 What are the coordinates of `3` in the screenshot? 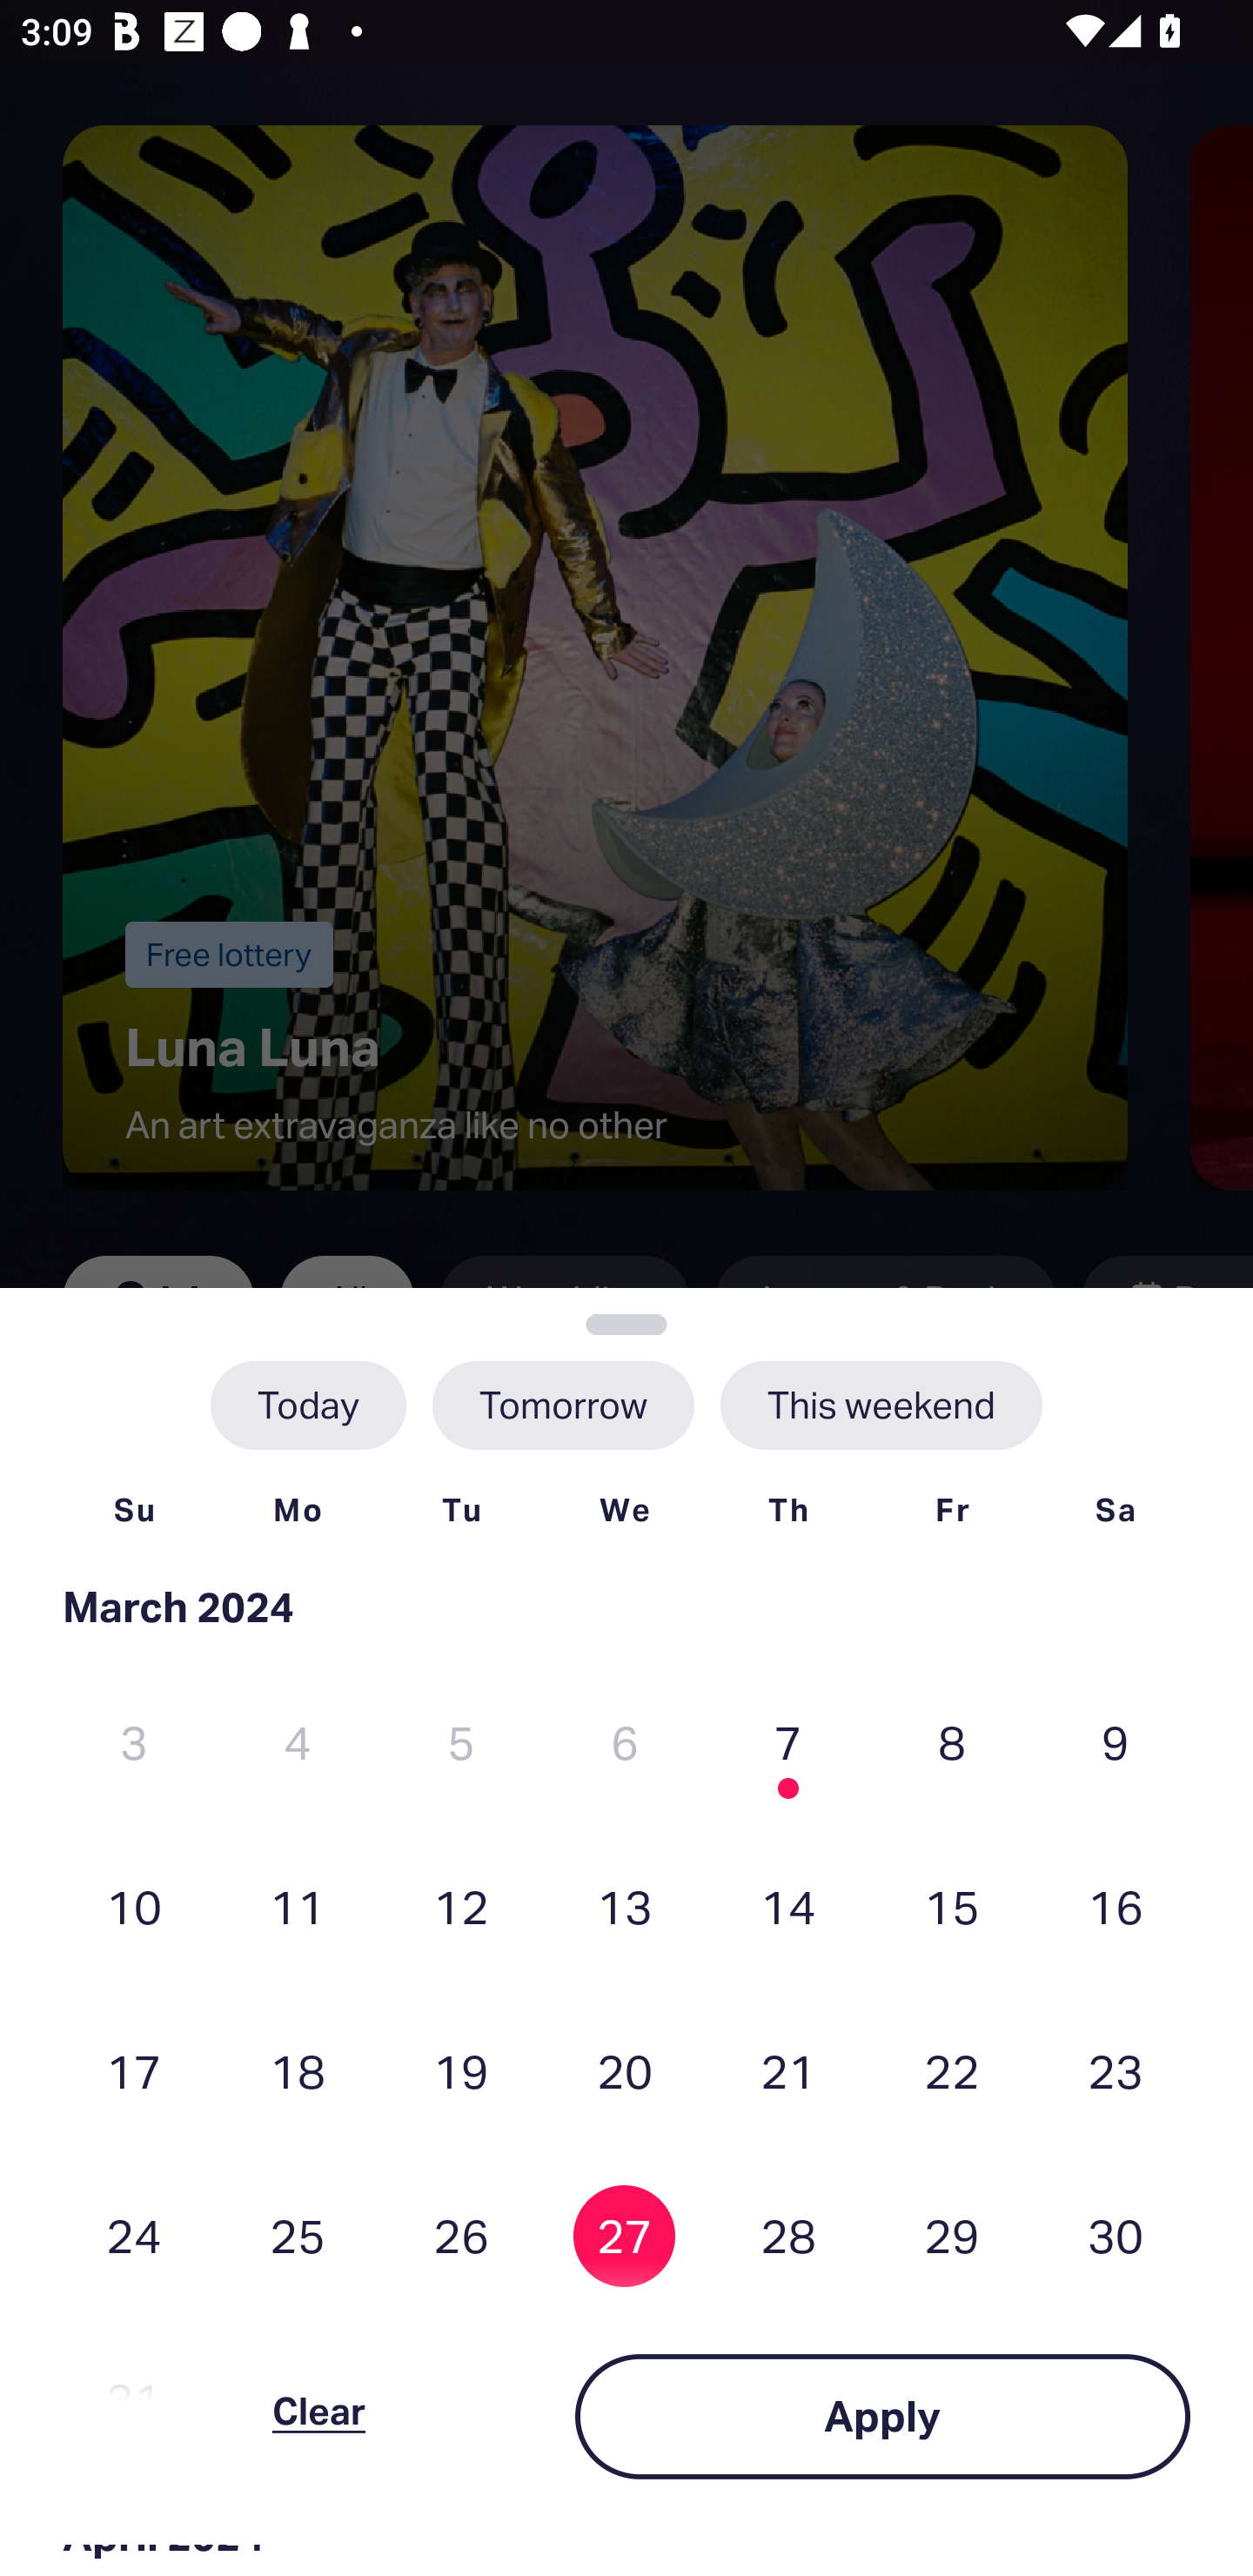 It's located at (134, 1742).